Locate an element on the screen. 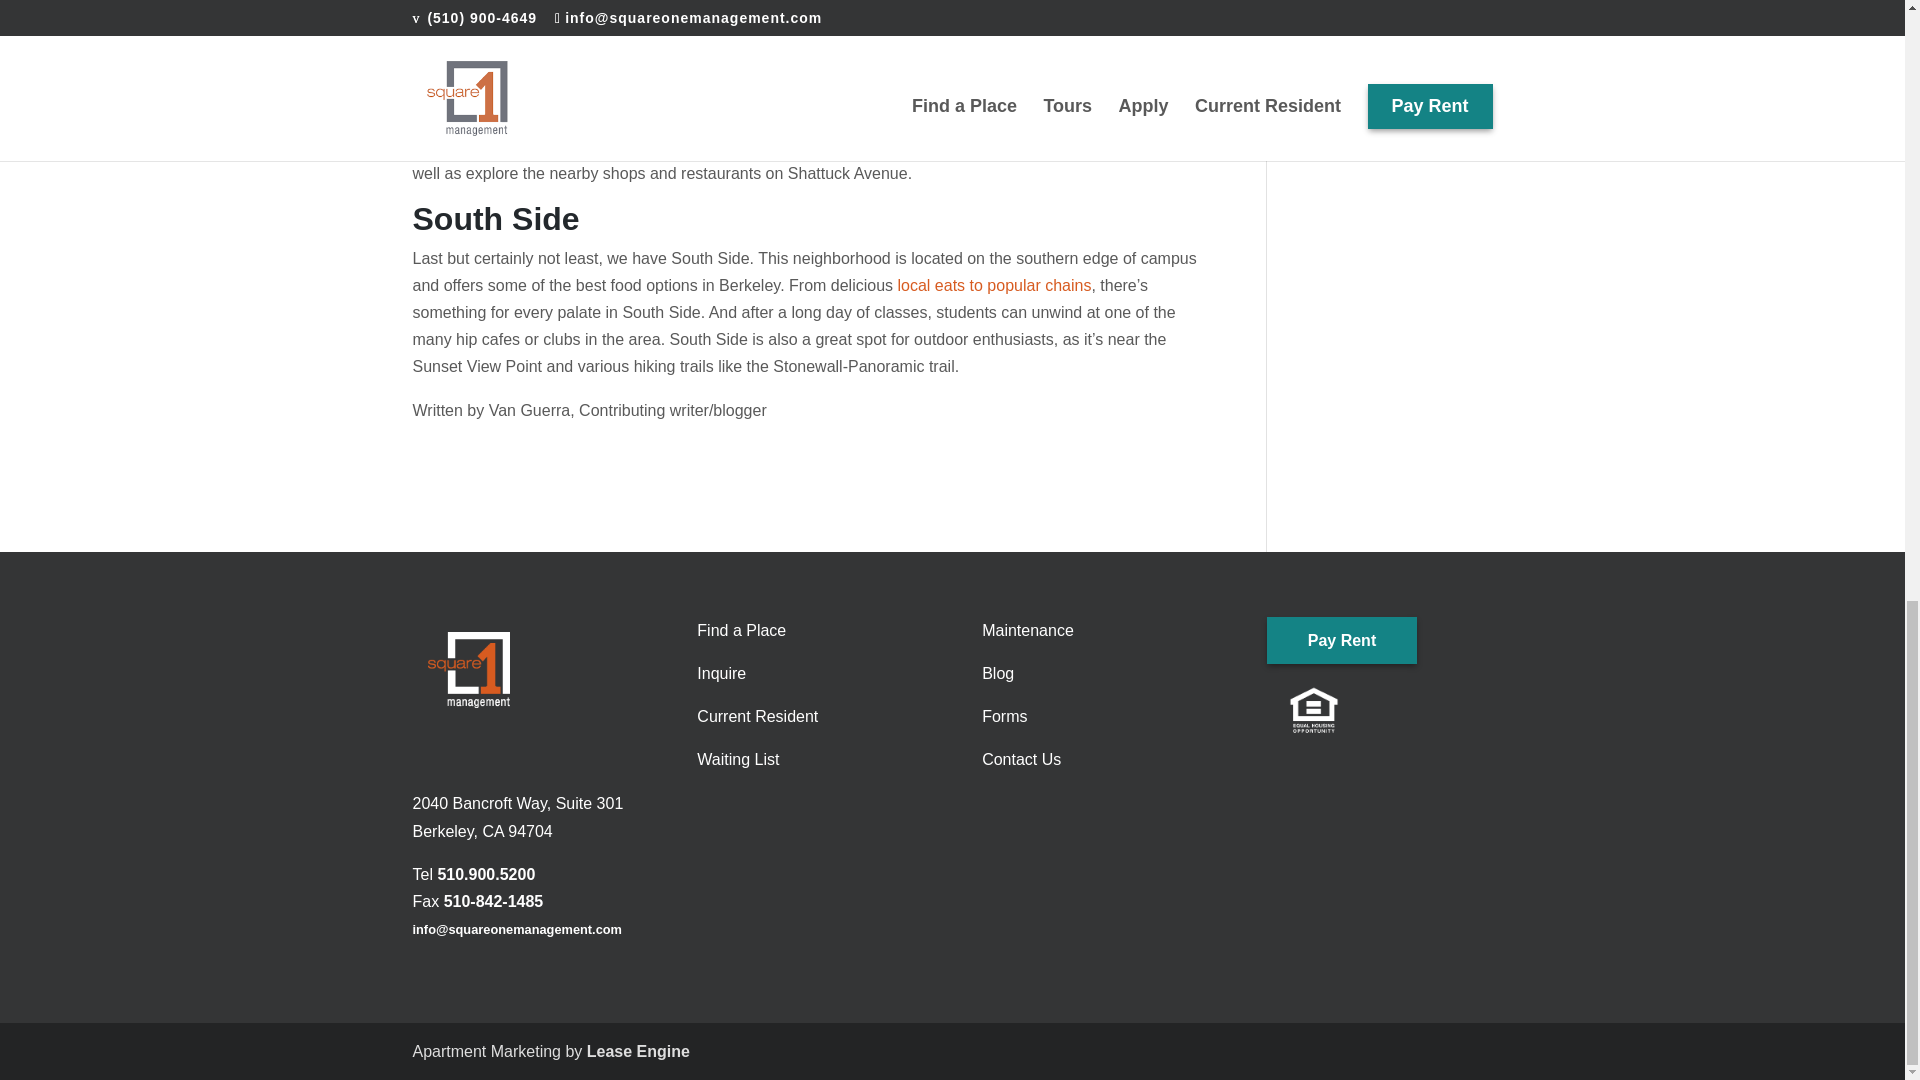  510.900.5200 is located at coordinates (486, 874).